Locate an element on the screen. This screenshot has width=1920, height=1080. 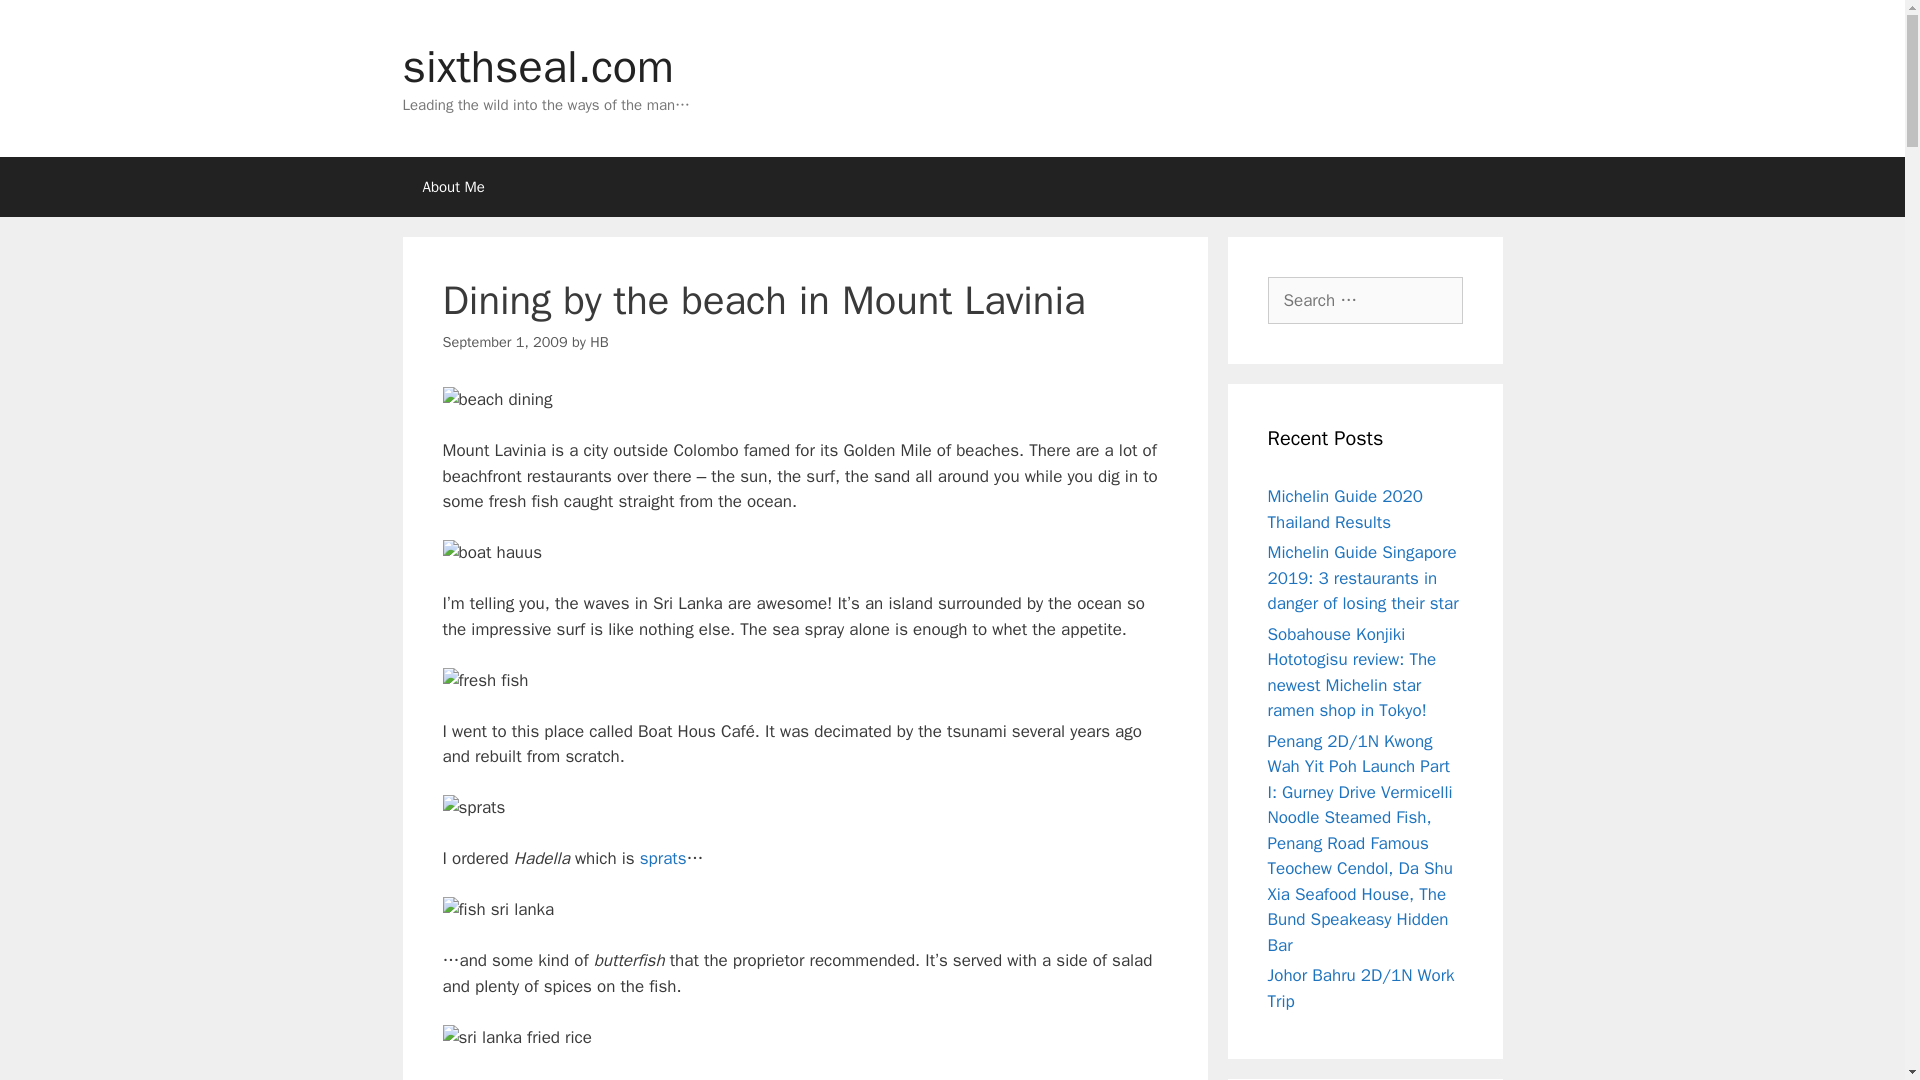
View all posts by HB is located at coordinates (598, 342).